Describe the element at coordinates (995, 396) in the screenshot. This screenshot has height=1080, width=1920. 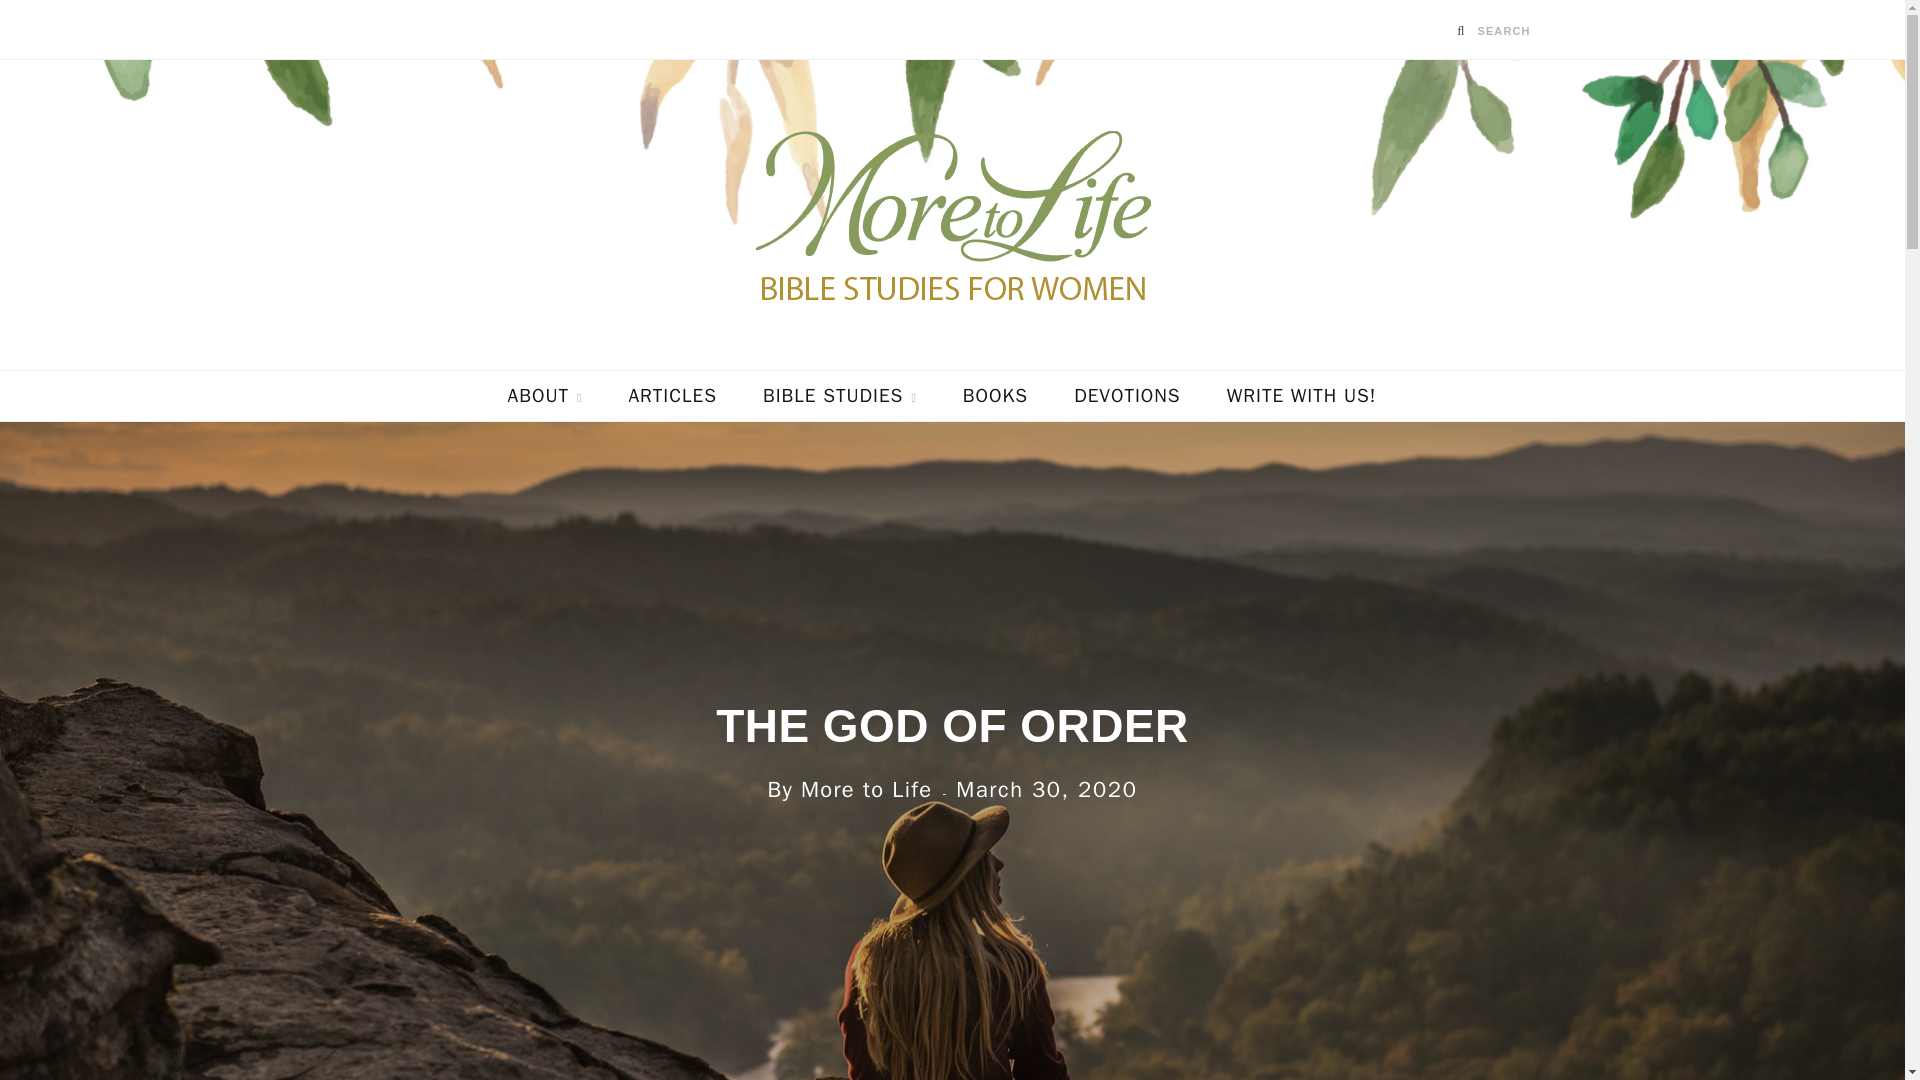
I see `BOOKS` at that location.